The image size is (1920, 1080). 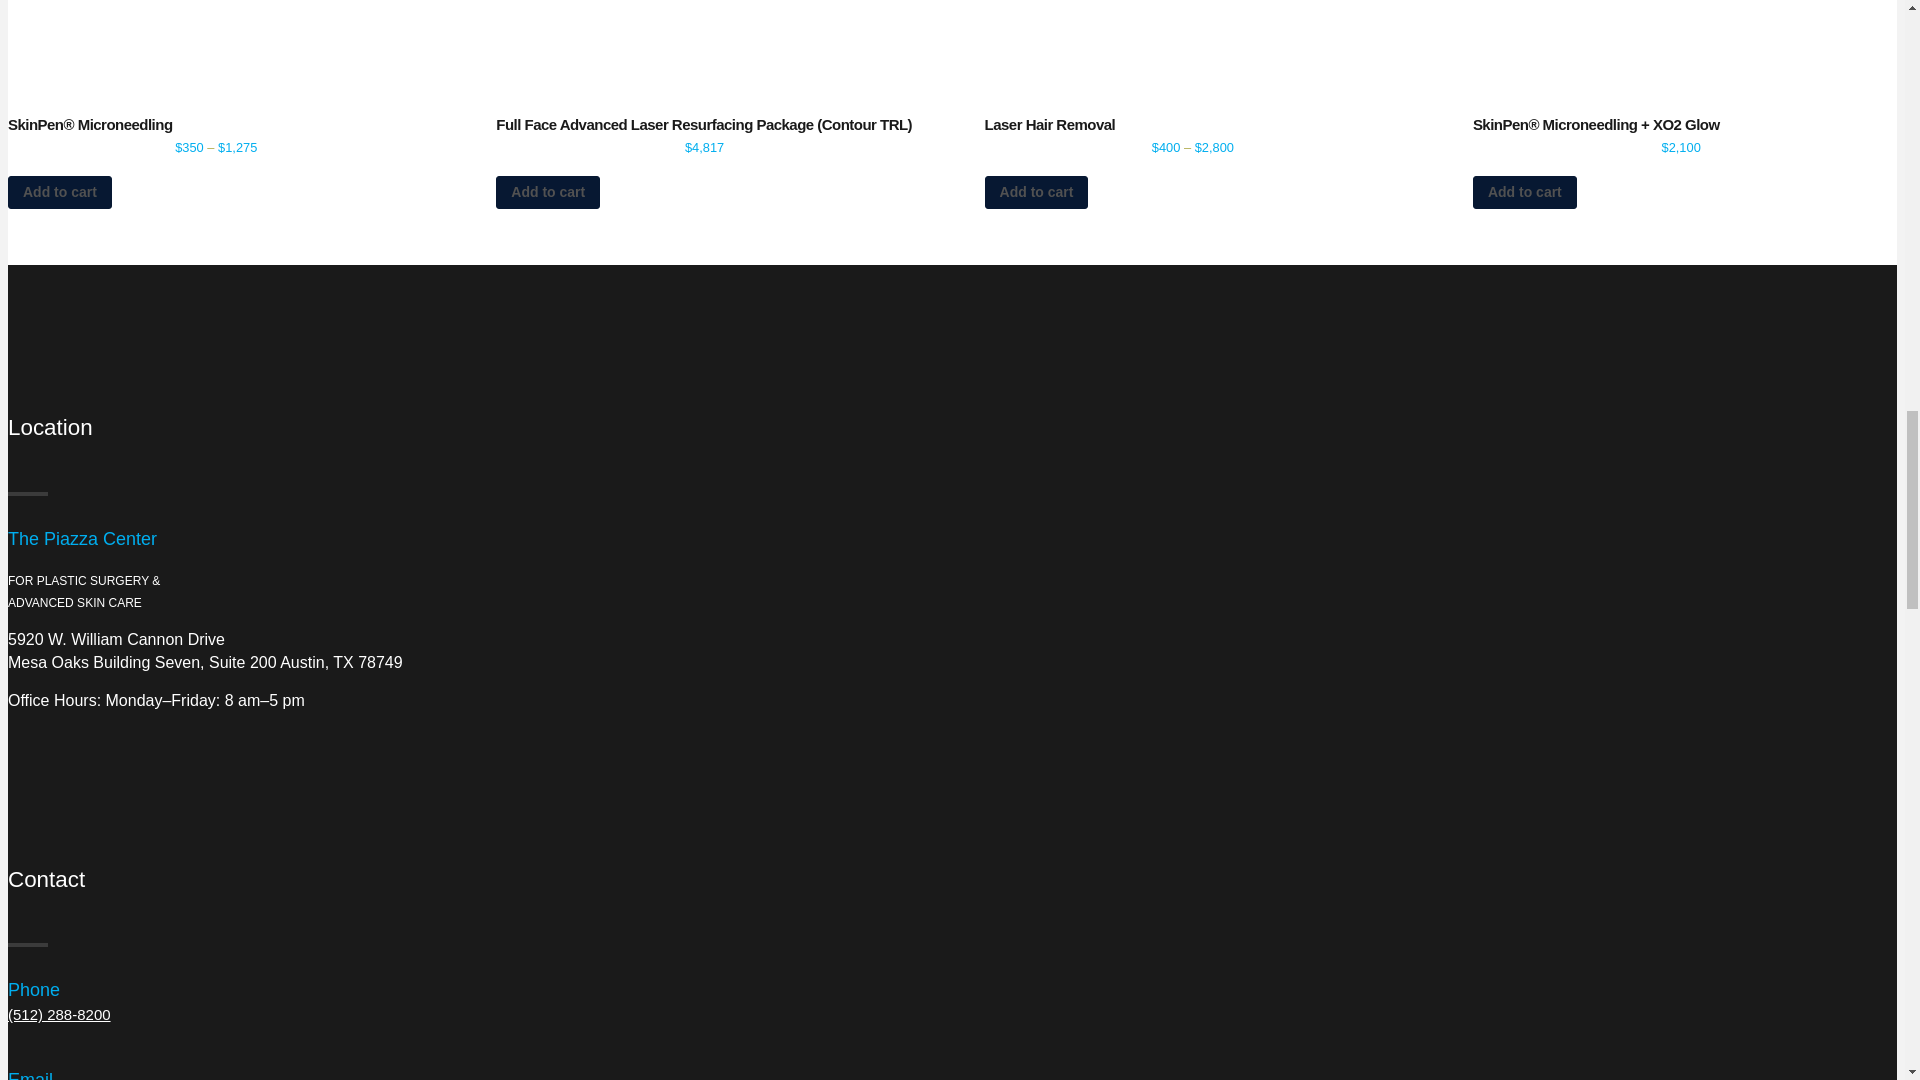 I want to click on Add to cart, so click(x=59, y=192).